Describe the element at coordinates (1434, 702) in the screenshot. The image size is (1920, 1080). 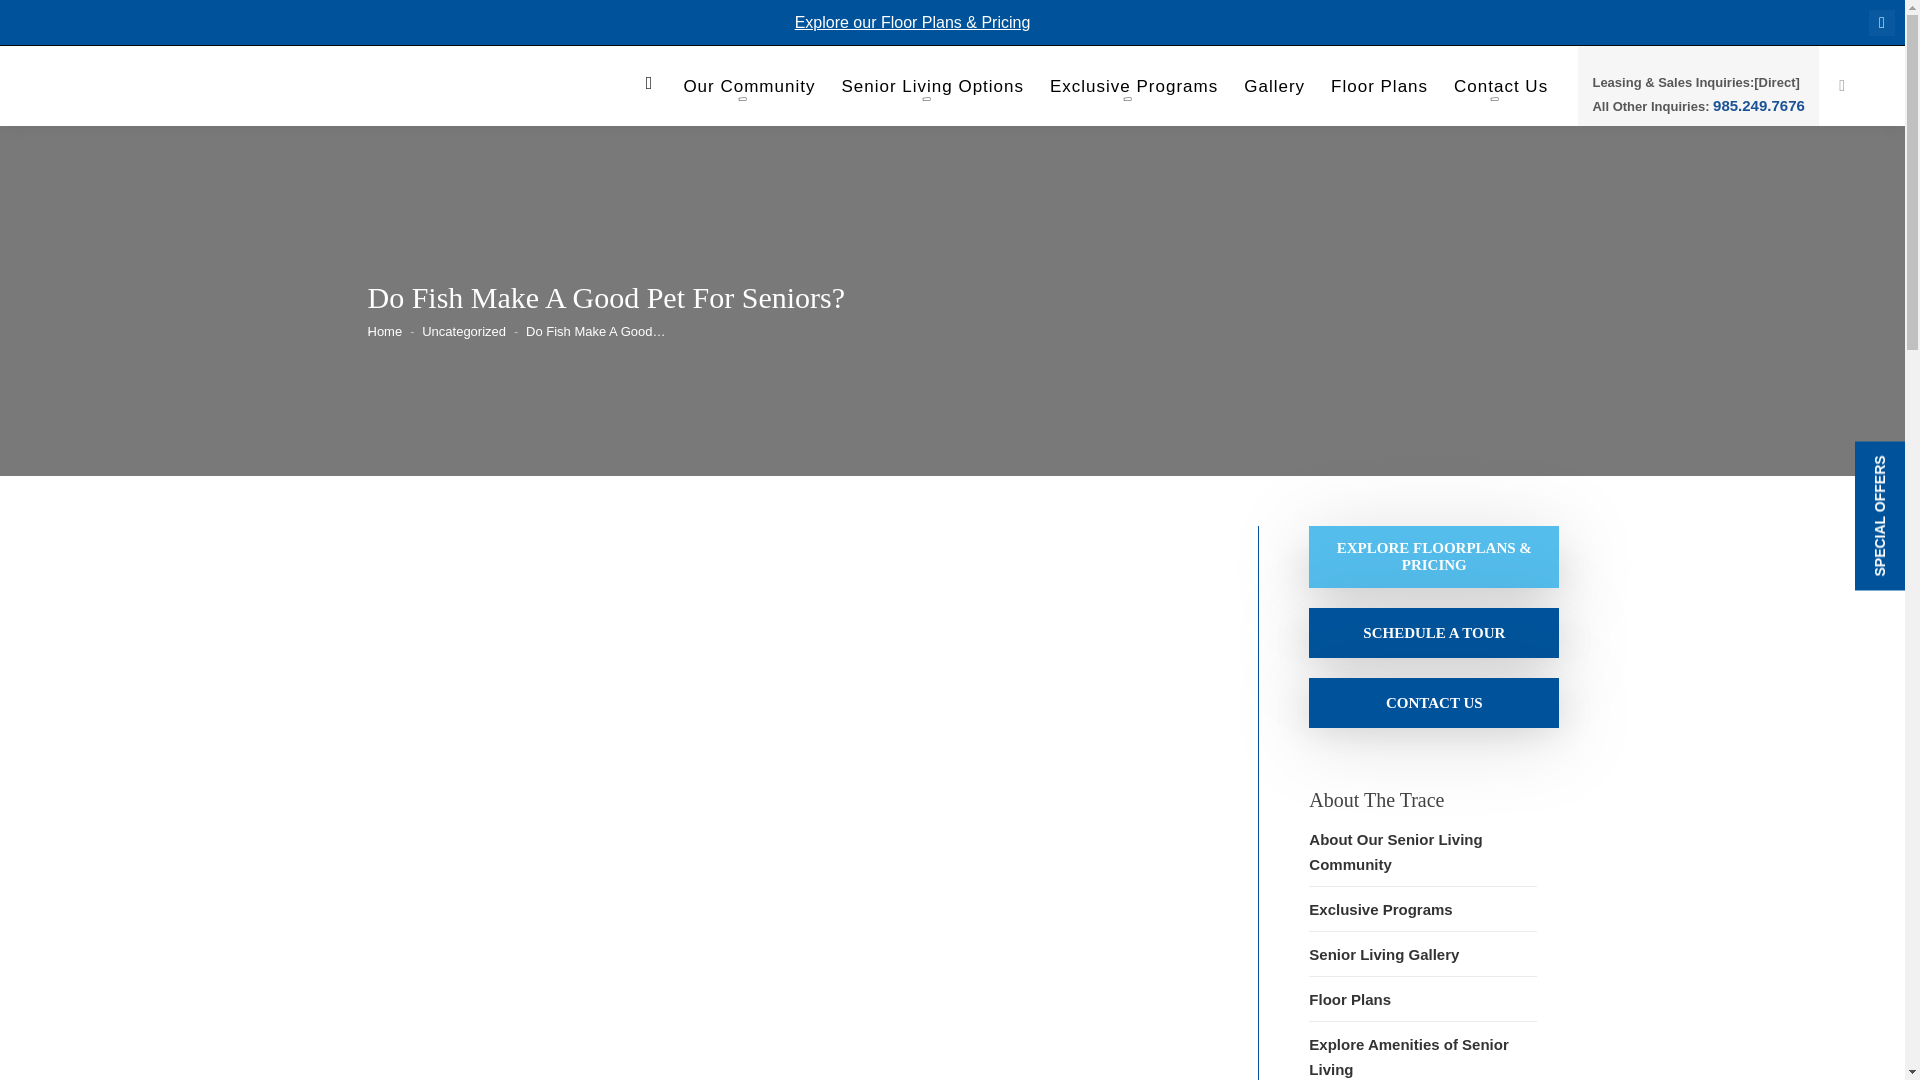
I see `Contact Us` at that location.